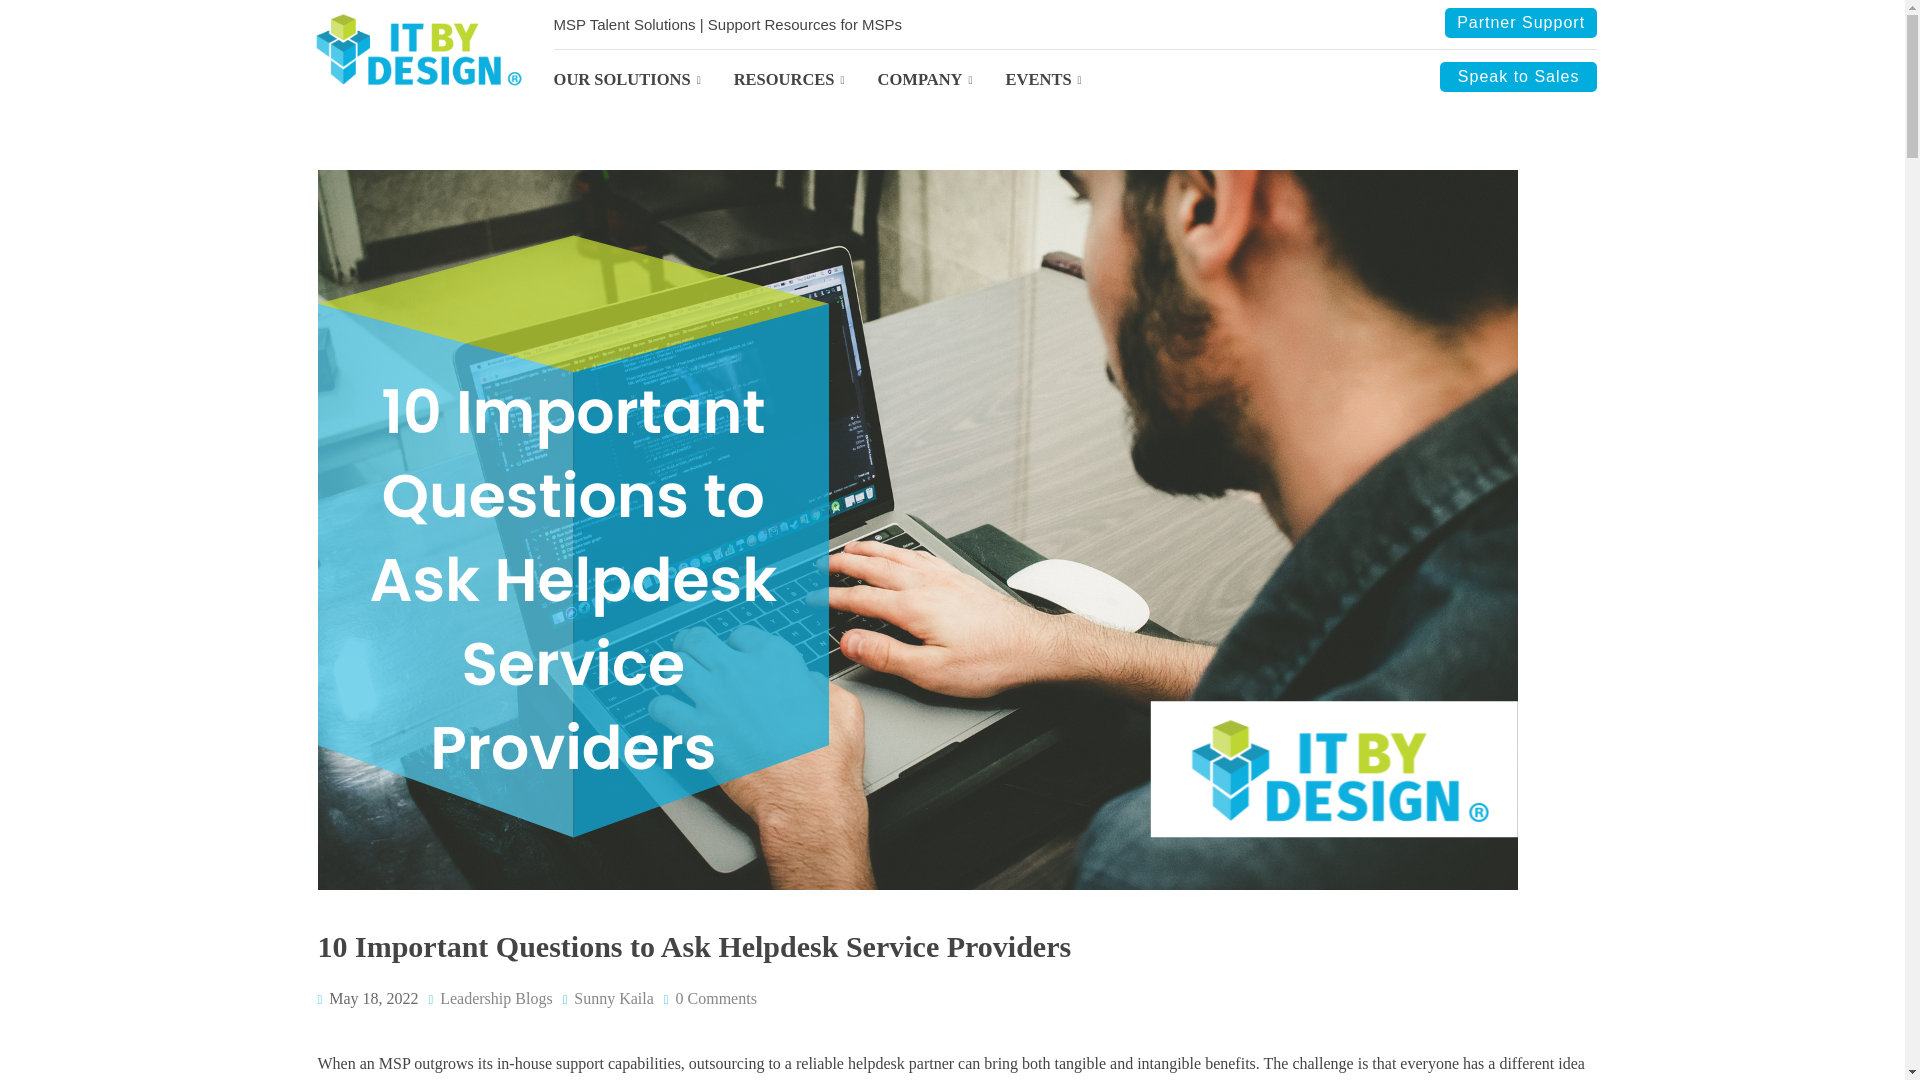  Describe the element at coordinates (942, 80) in the screenshot. I see `COMPANY` at that location.